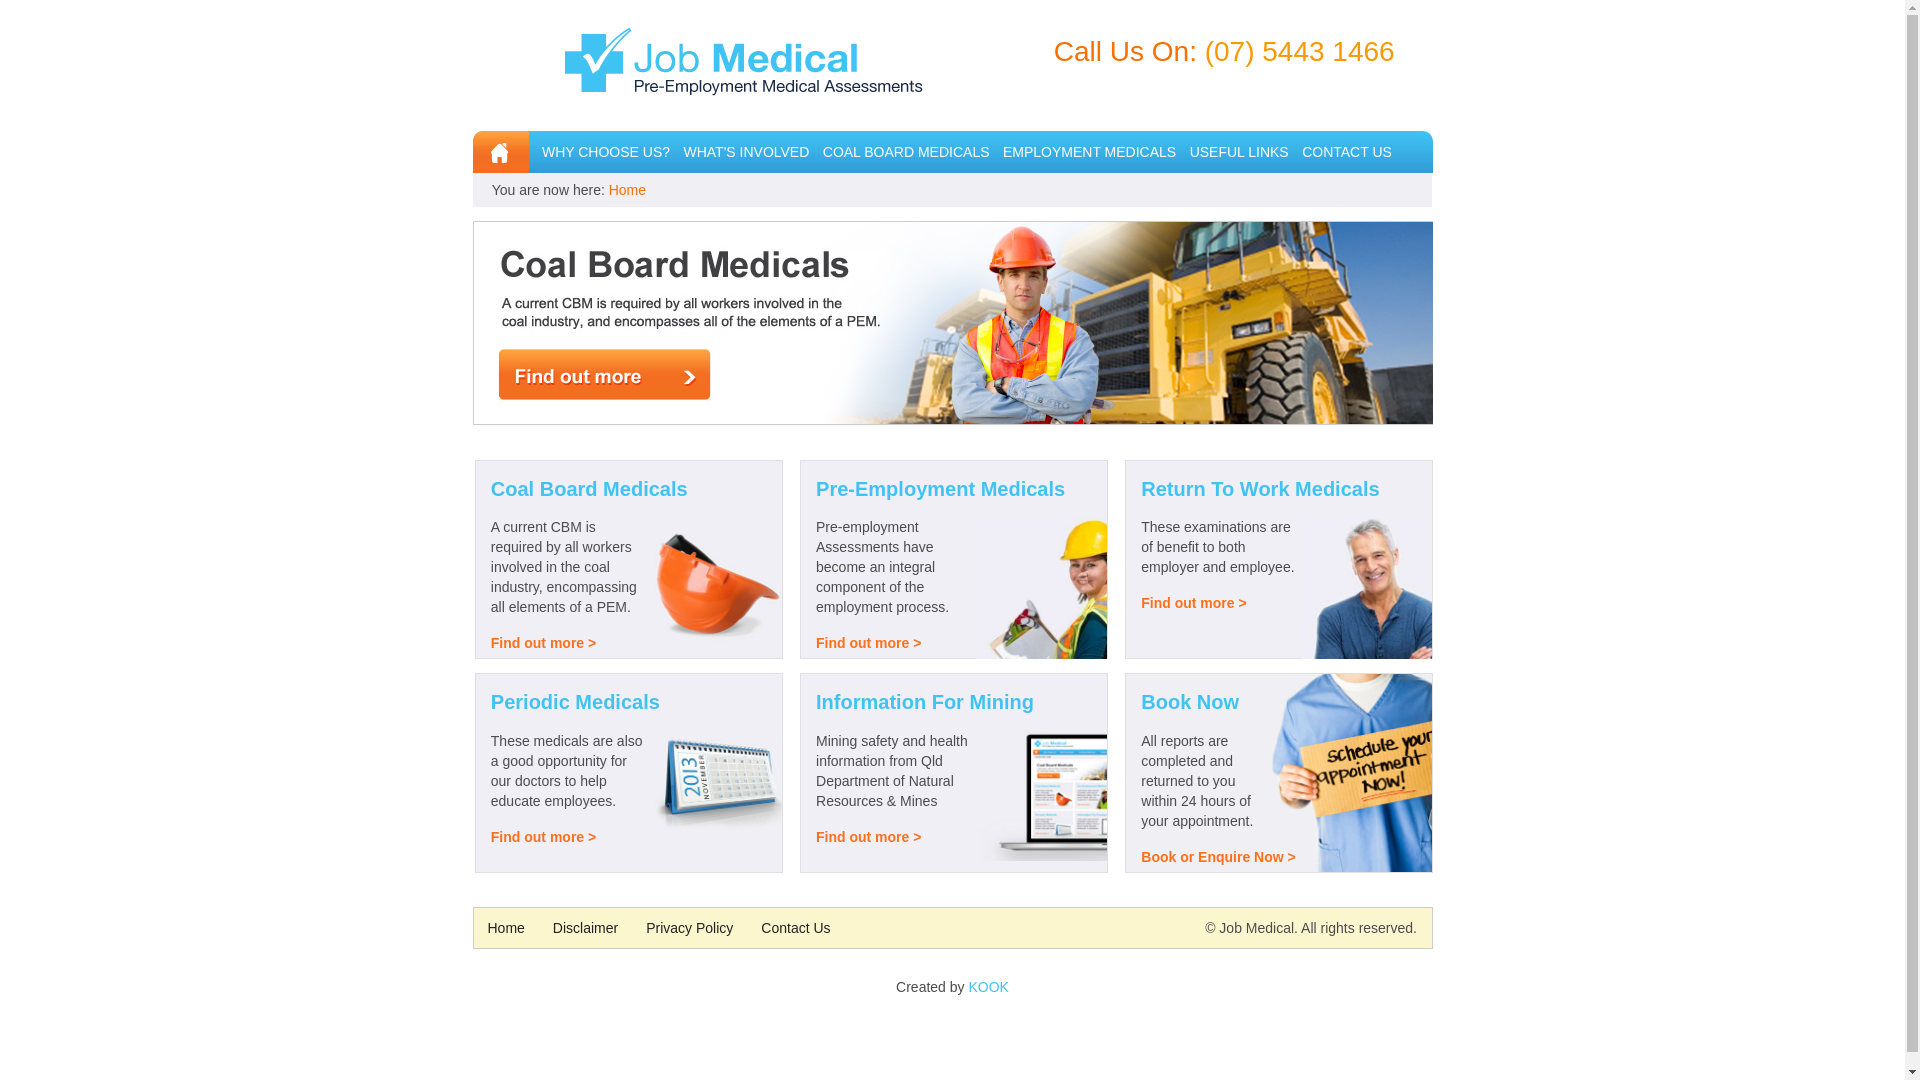 Image resolution: width=1920 pixels, height=1080 pixels. Describe the element at coordinates (1347, 152) in the screenshot. I see `CONTACT US` at that location.